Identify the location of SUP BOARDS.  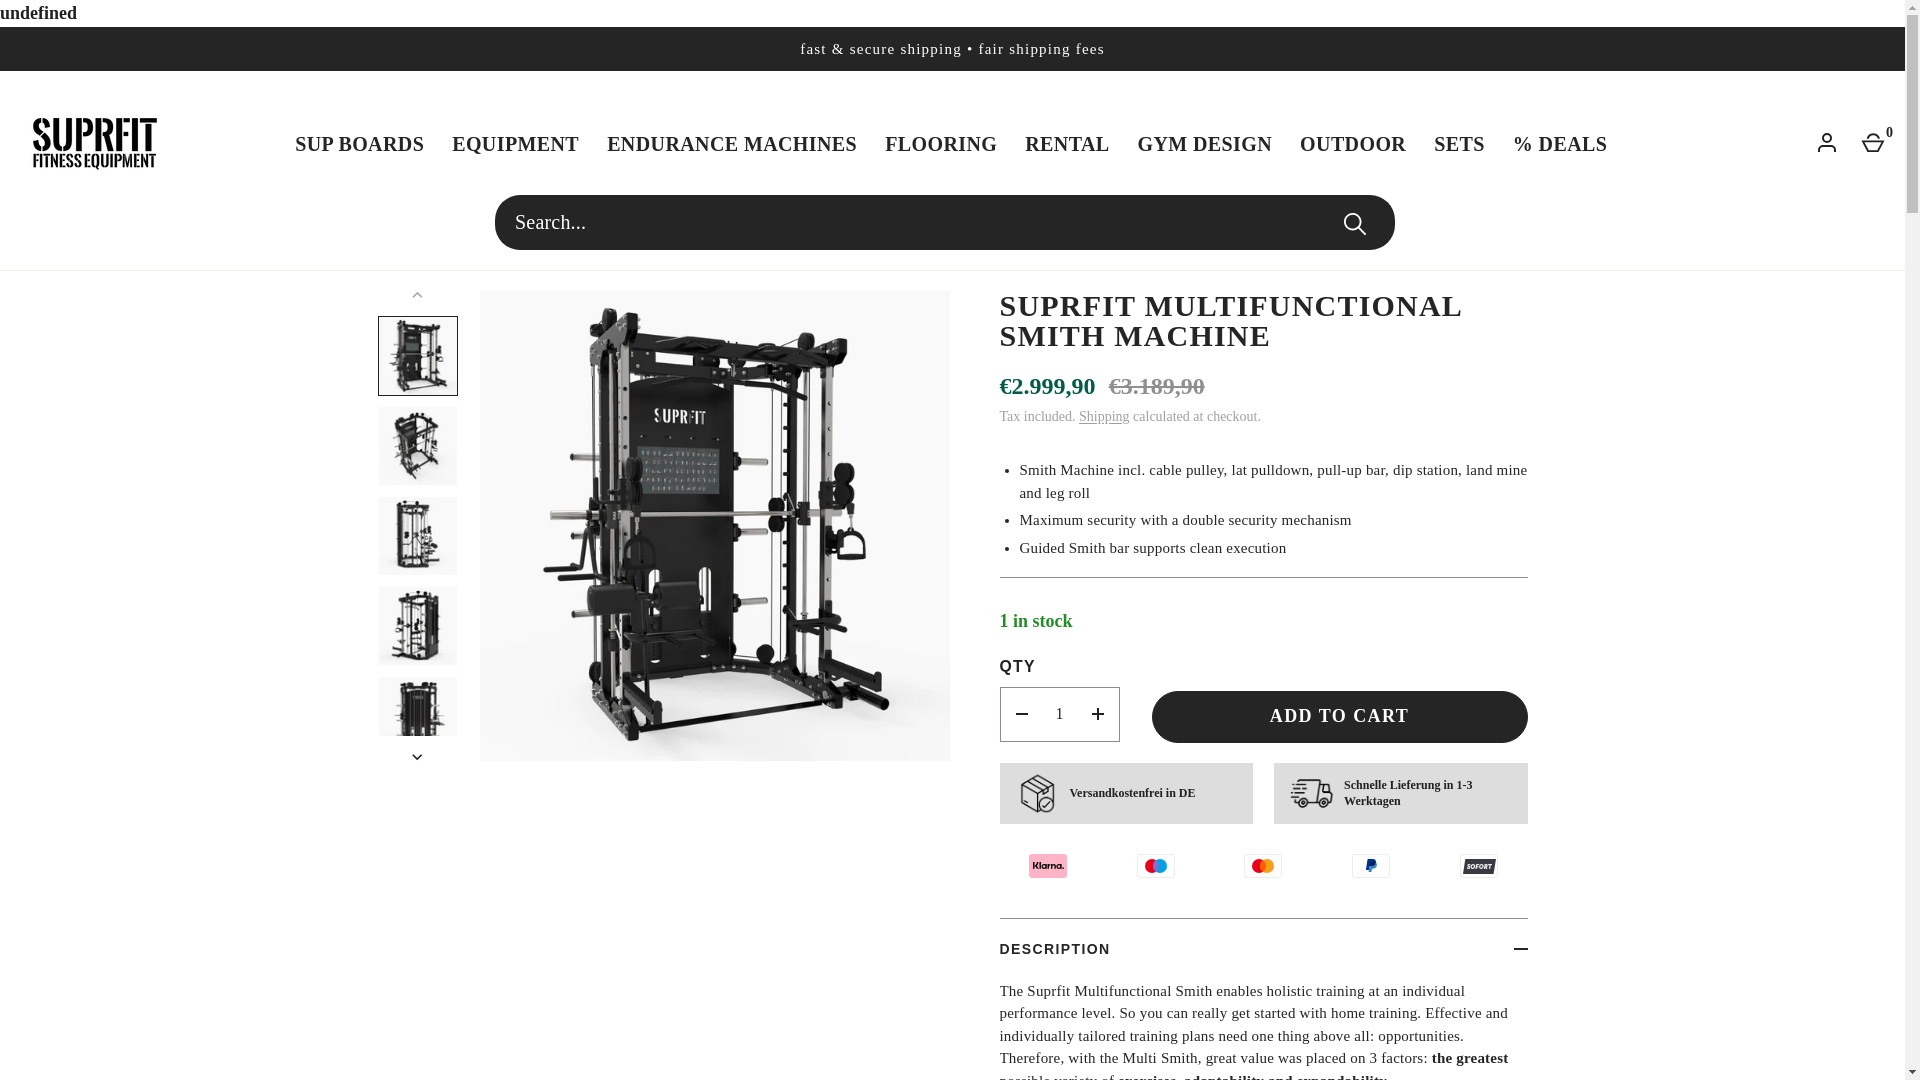
(358, 143).